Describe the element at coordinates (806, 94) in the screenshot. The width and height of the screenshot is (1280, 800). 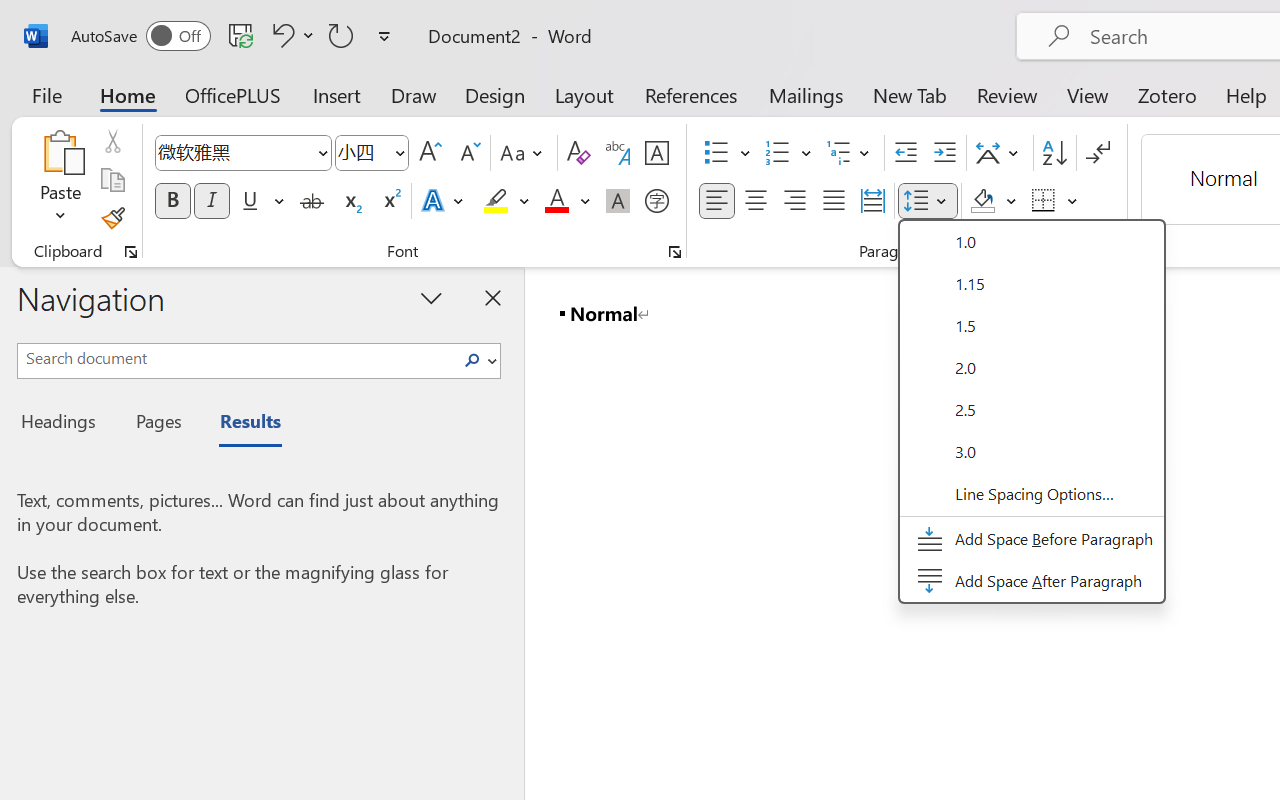
I see `Mailings` at that location.